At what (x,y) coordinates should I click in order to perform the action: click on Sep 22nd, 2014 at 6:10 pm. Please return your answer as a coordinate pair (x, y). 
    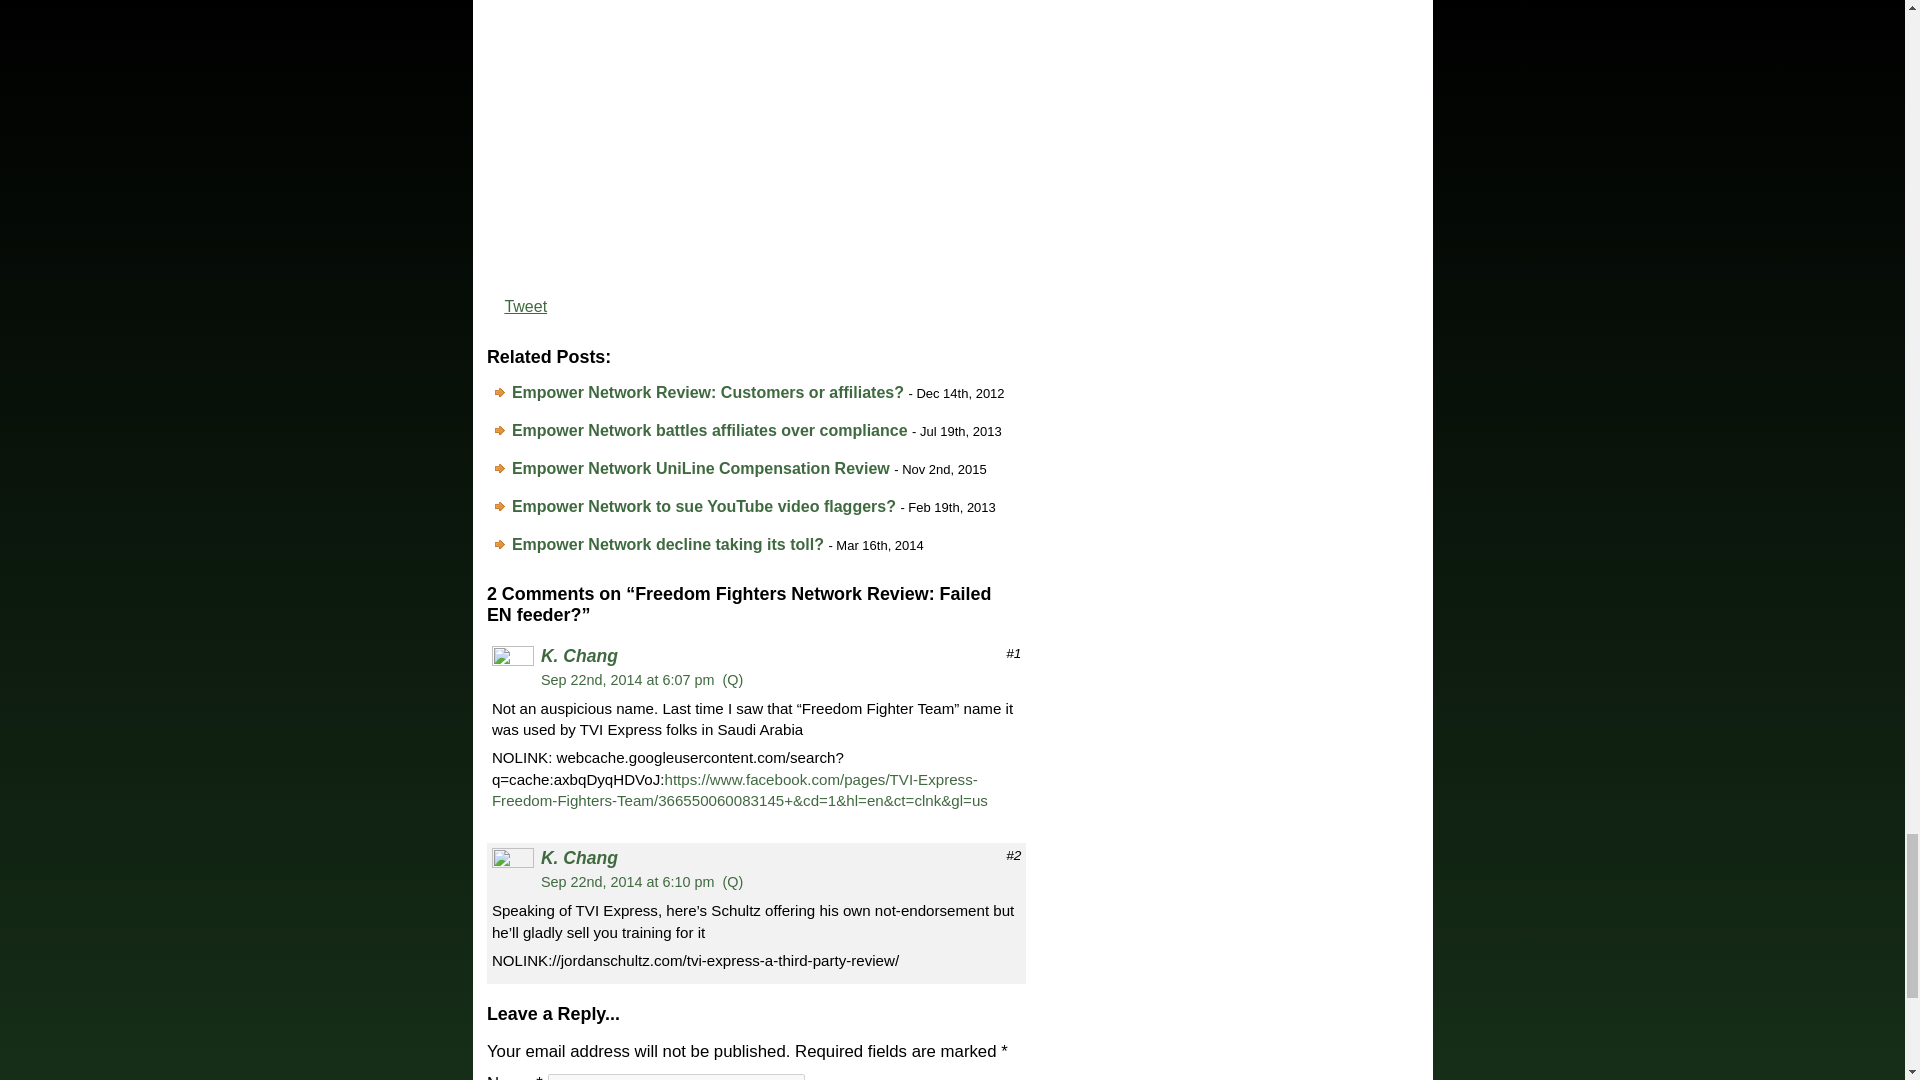
    Looking at the image, I should click on (628, 881).